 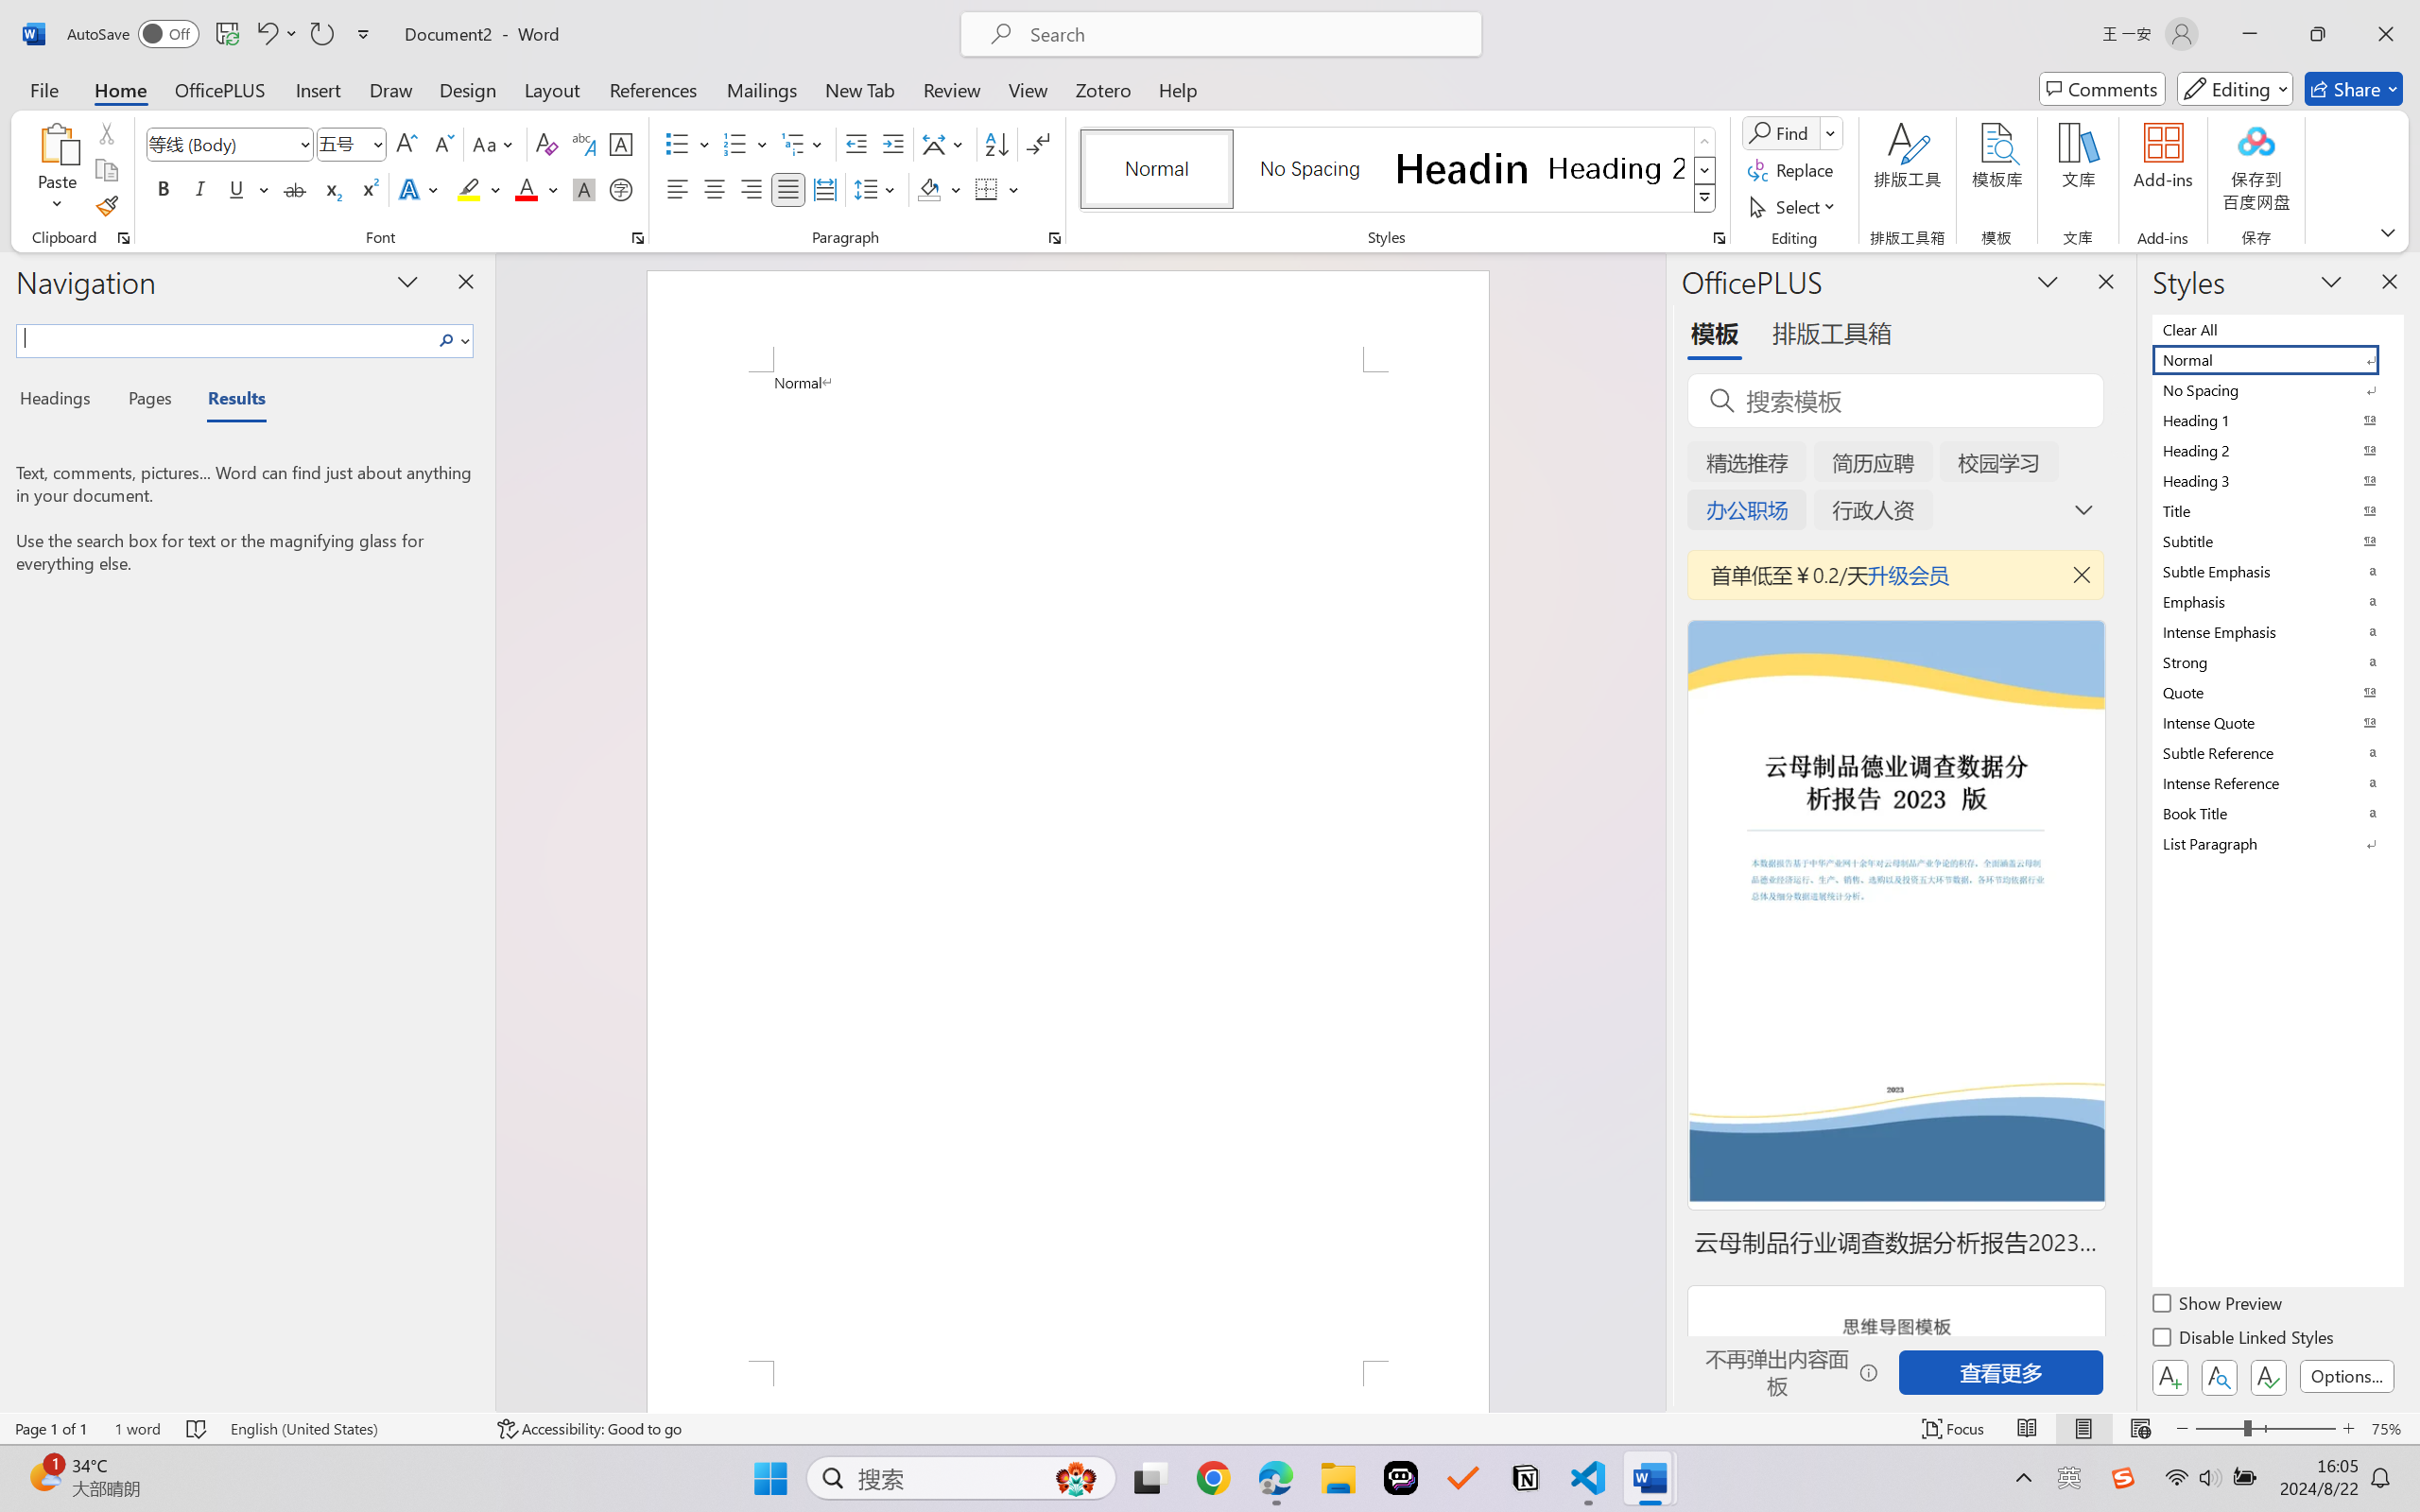 I want to click on Subtitle, so click(x=2276, y=541).